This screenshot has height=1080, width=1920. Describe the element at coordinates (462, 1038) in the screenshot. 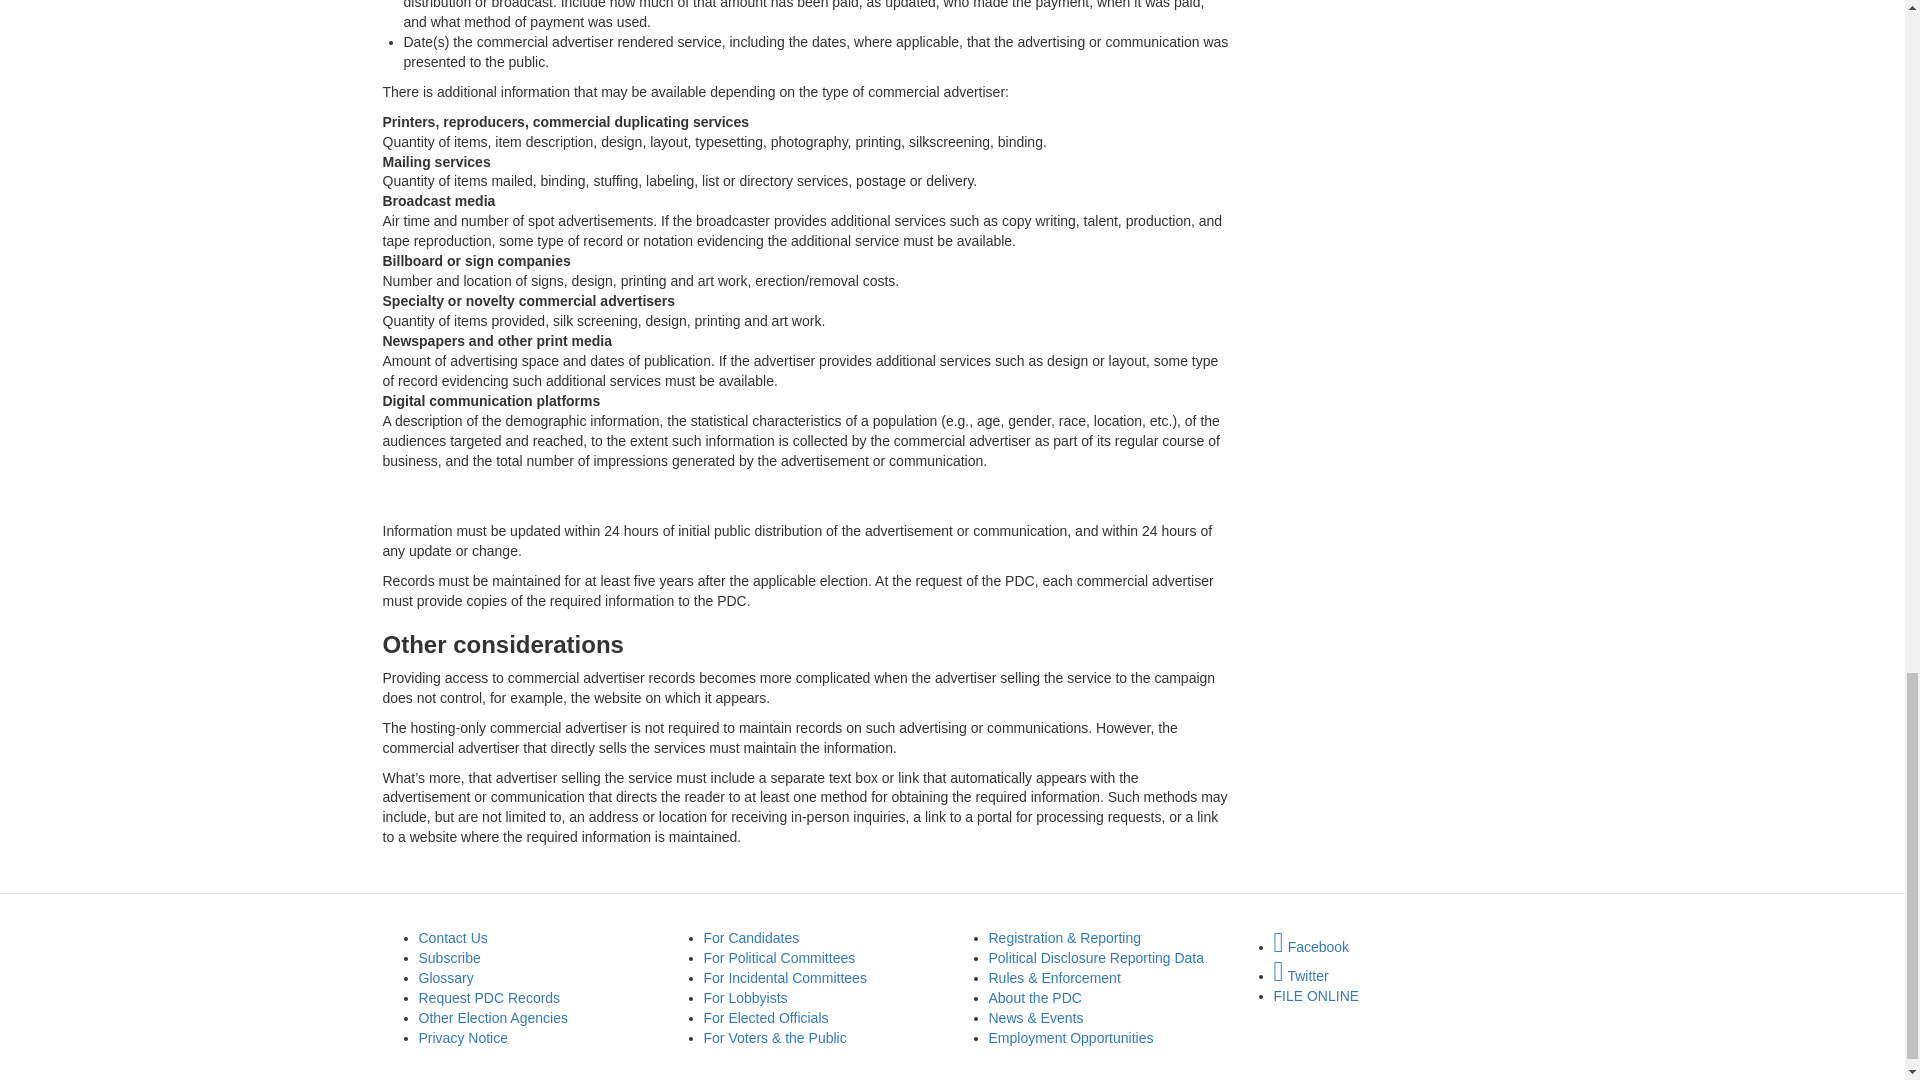

I see `Privacy Notice` at that location.